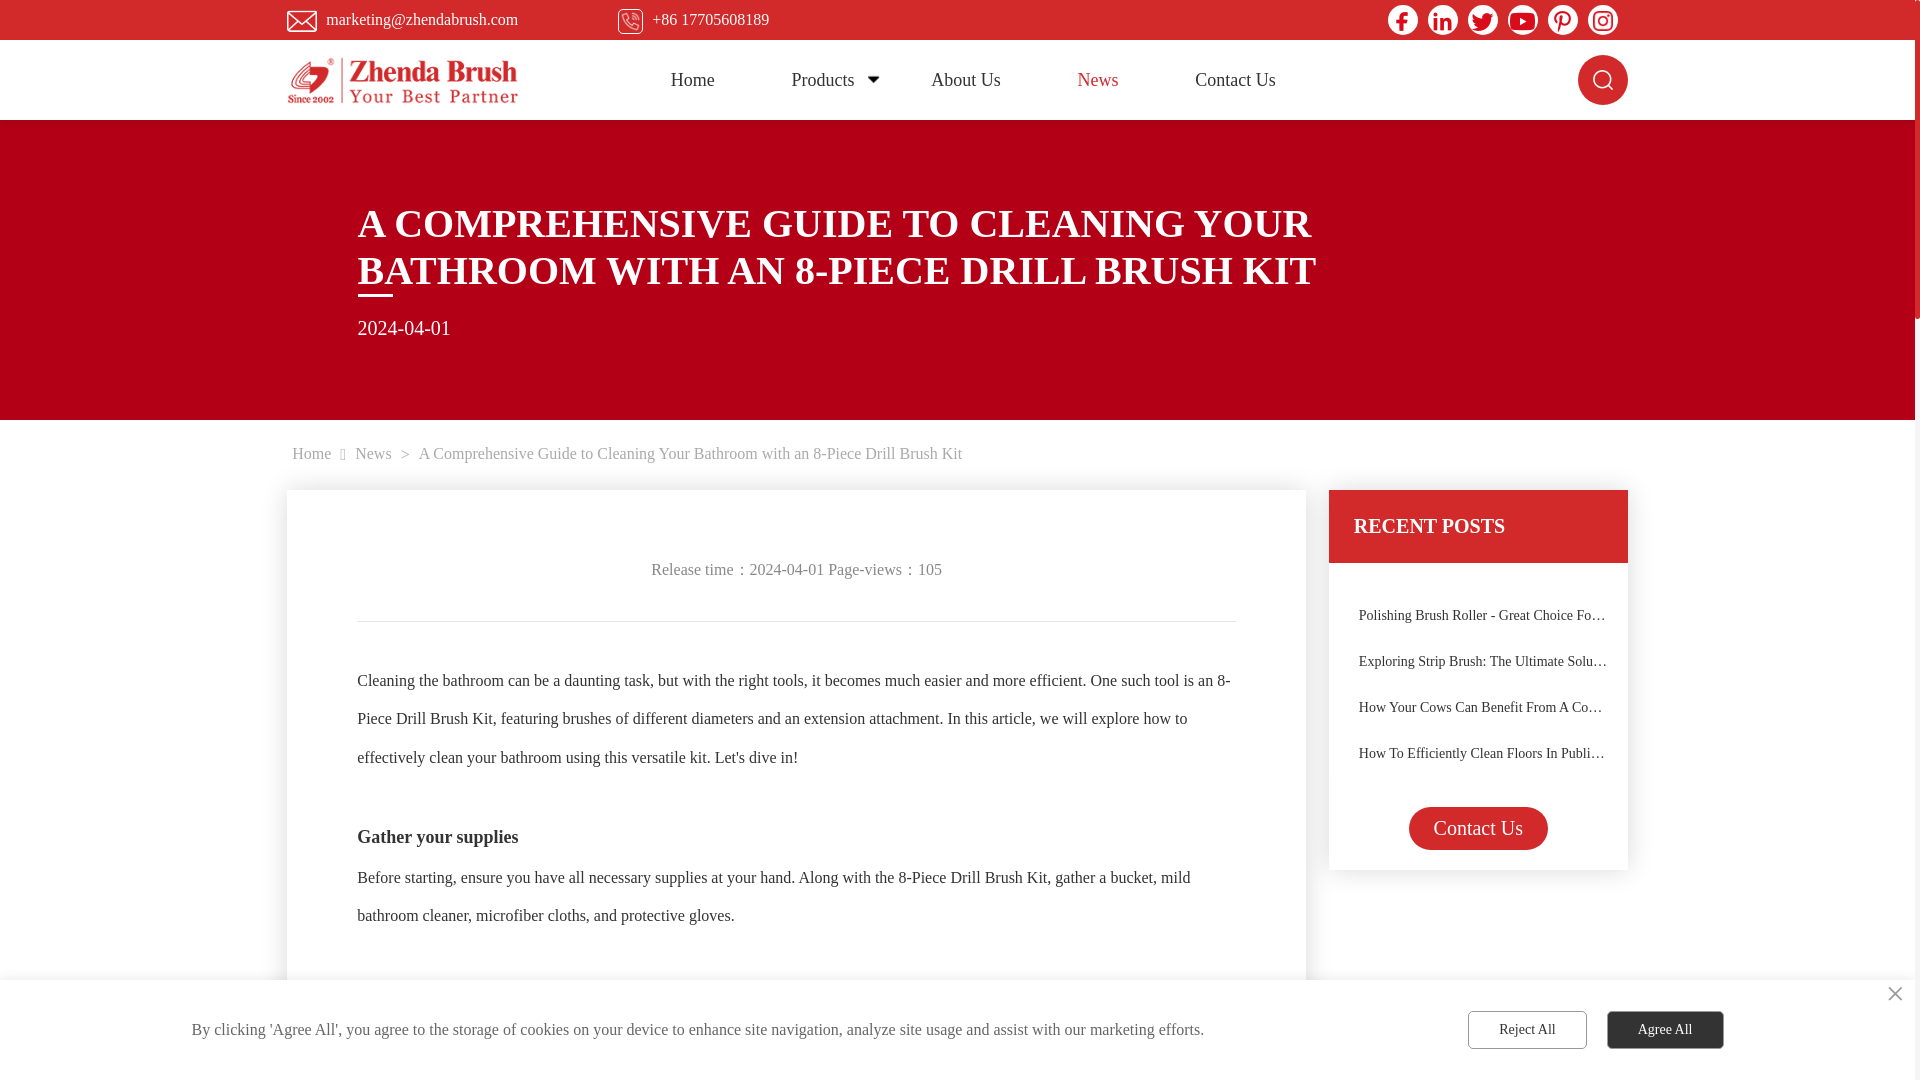  What do you see at coordinates (822, 79) in the screenshot?
I see `Products` at bounding box center [822, 79].